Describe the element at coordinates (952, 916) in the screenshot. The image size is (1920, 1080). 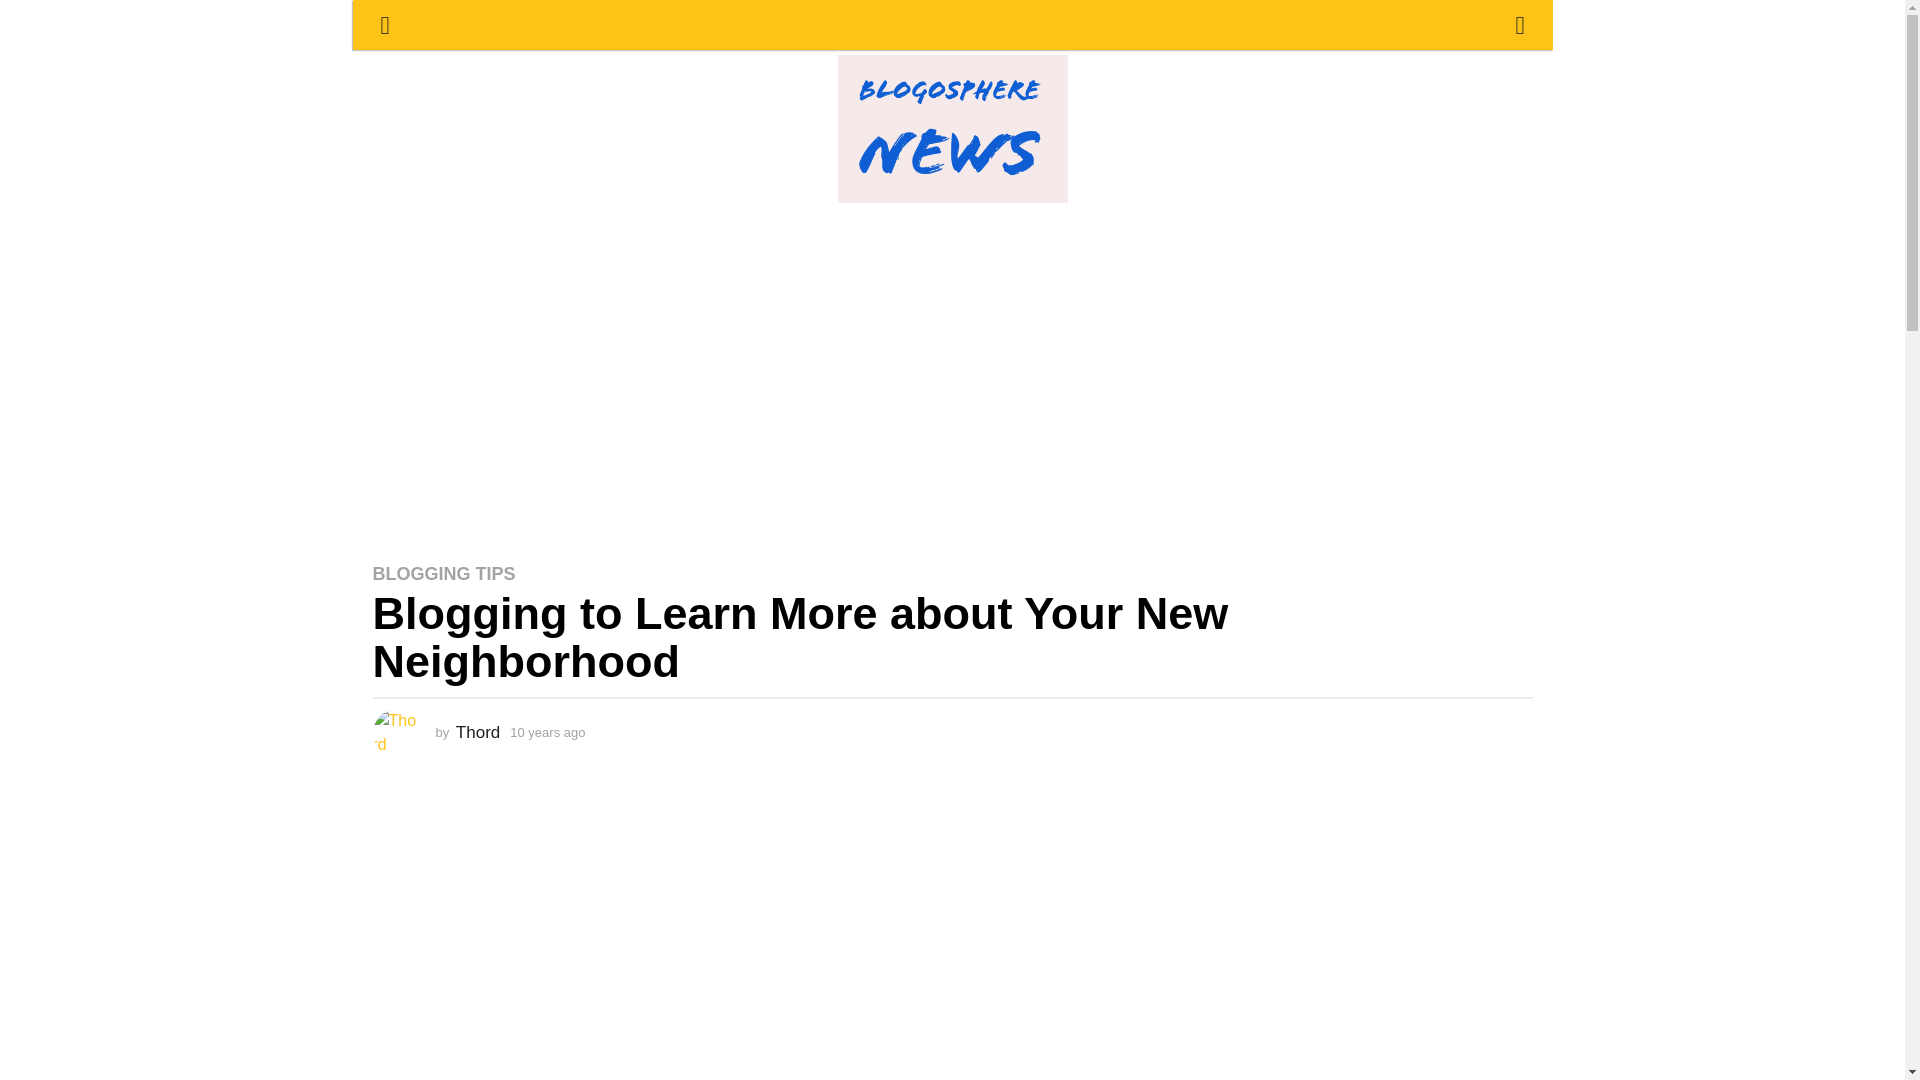
I see `Advertisement` at that location.